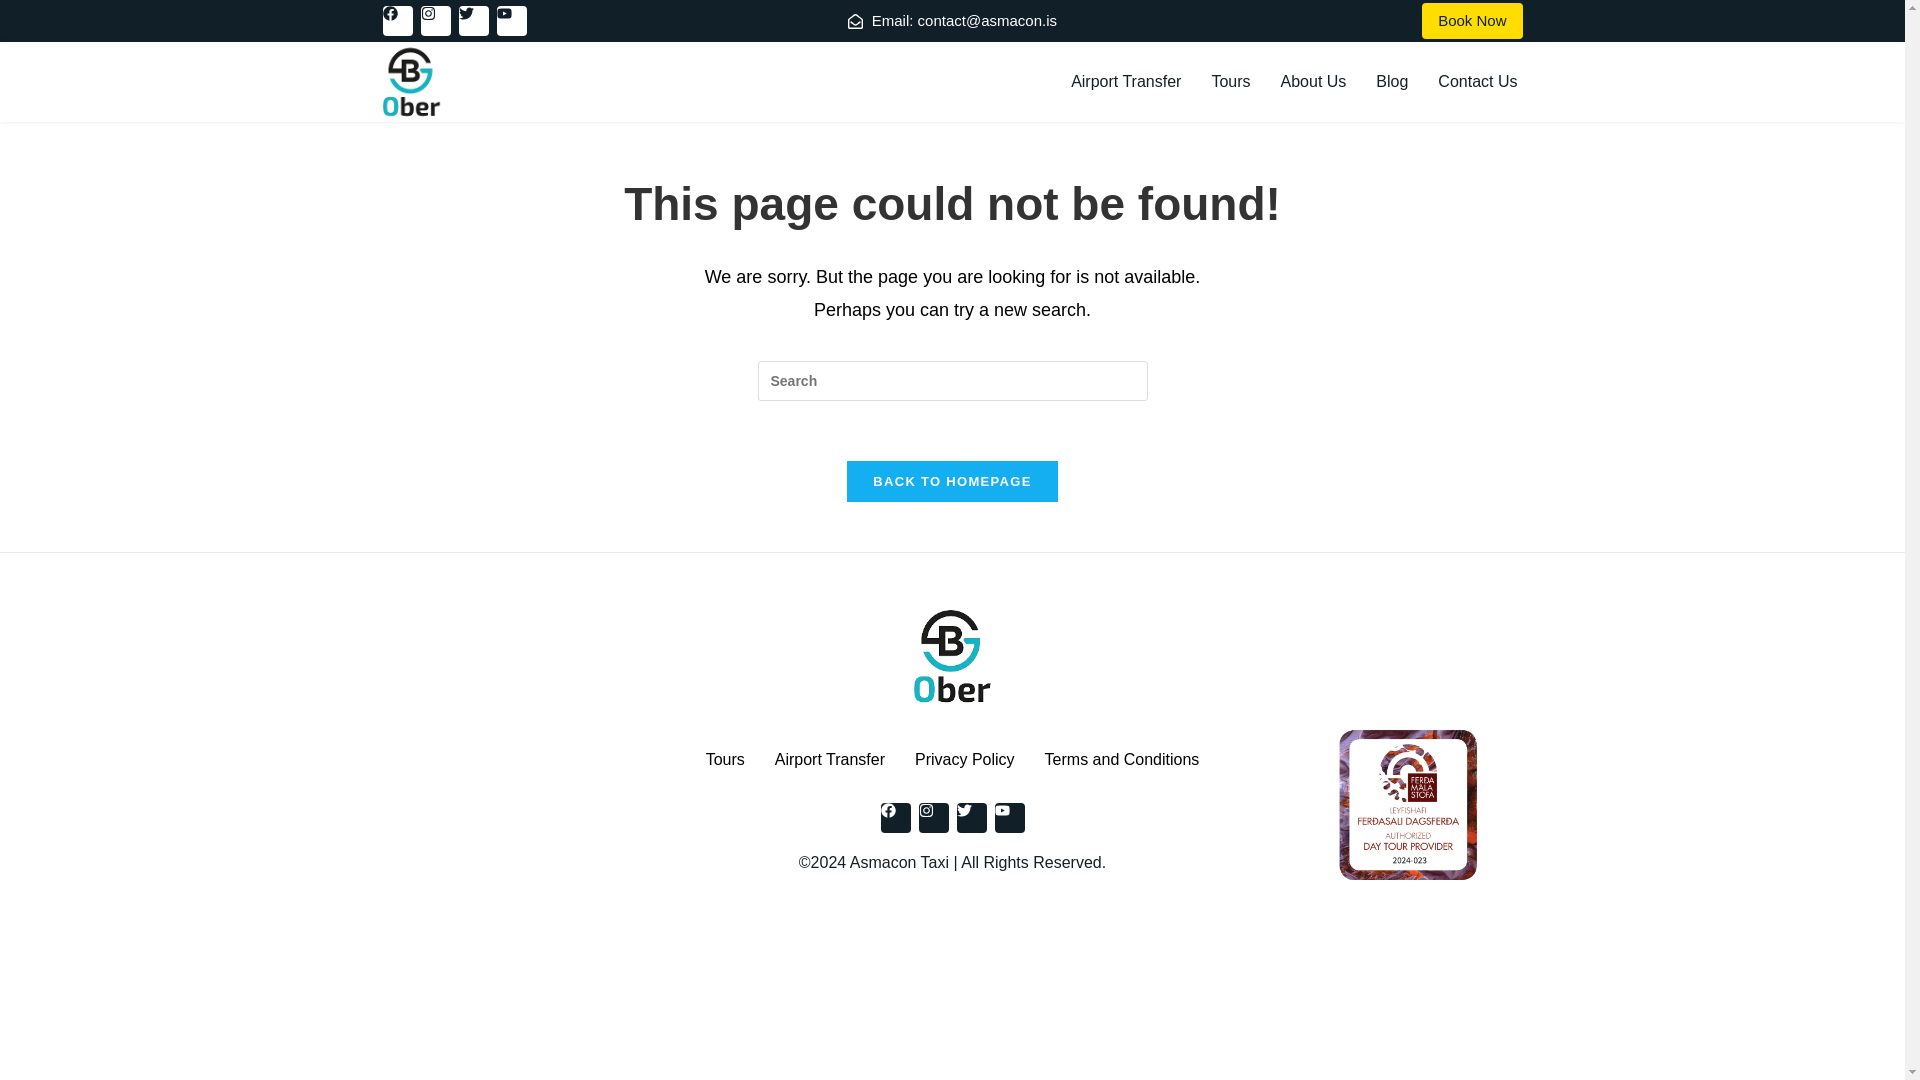 The image size is (1920, 1080). What do you see at coordinates (1126, 82) in the screenshot?
I see `Airport Transfer` at bounding box center [1126, 82].